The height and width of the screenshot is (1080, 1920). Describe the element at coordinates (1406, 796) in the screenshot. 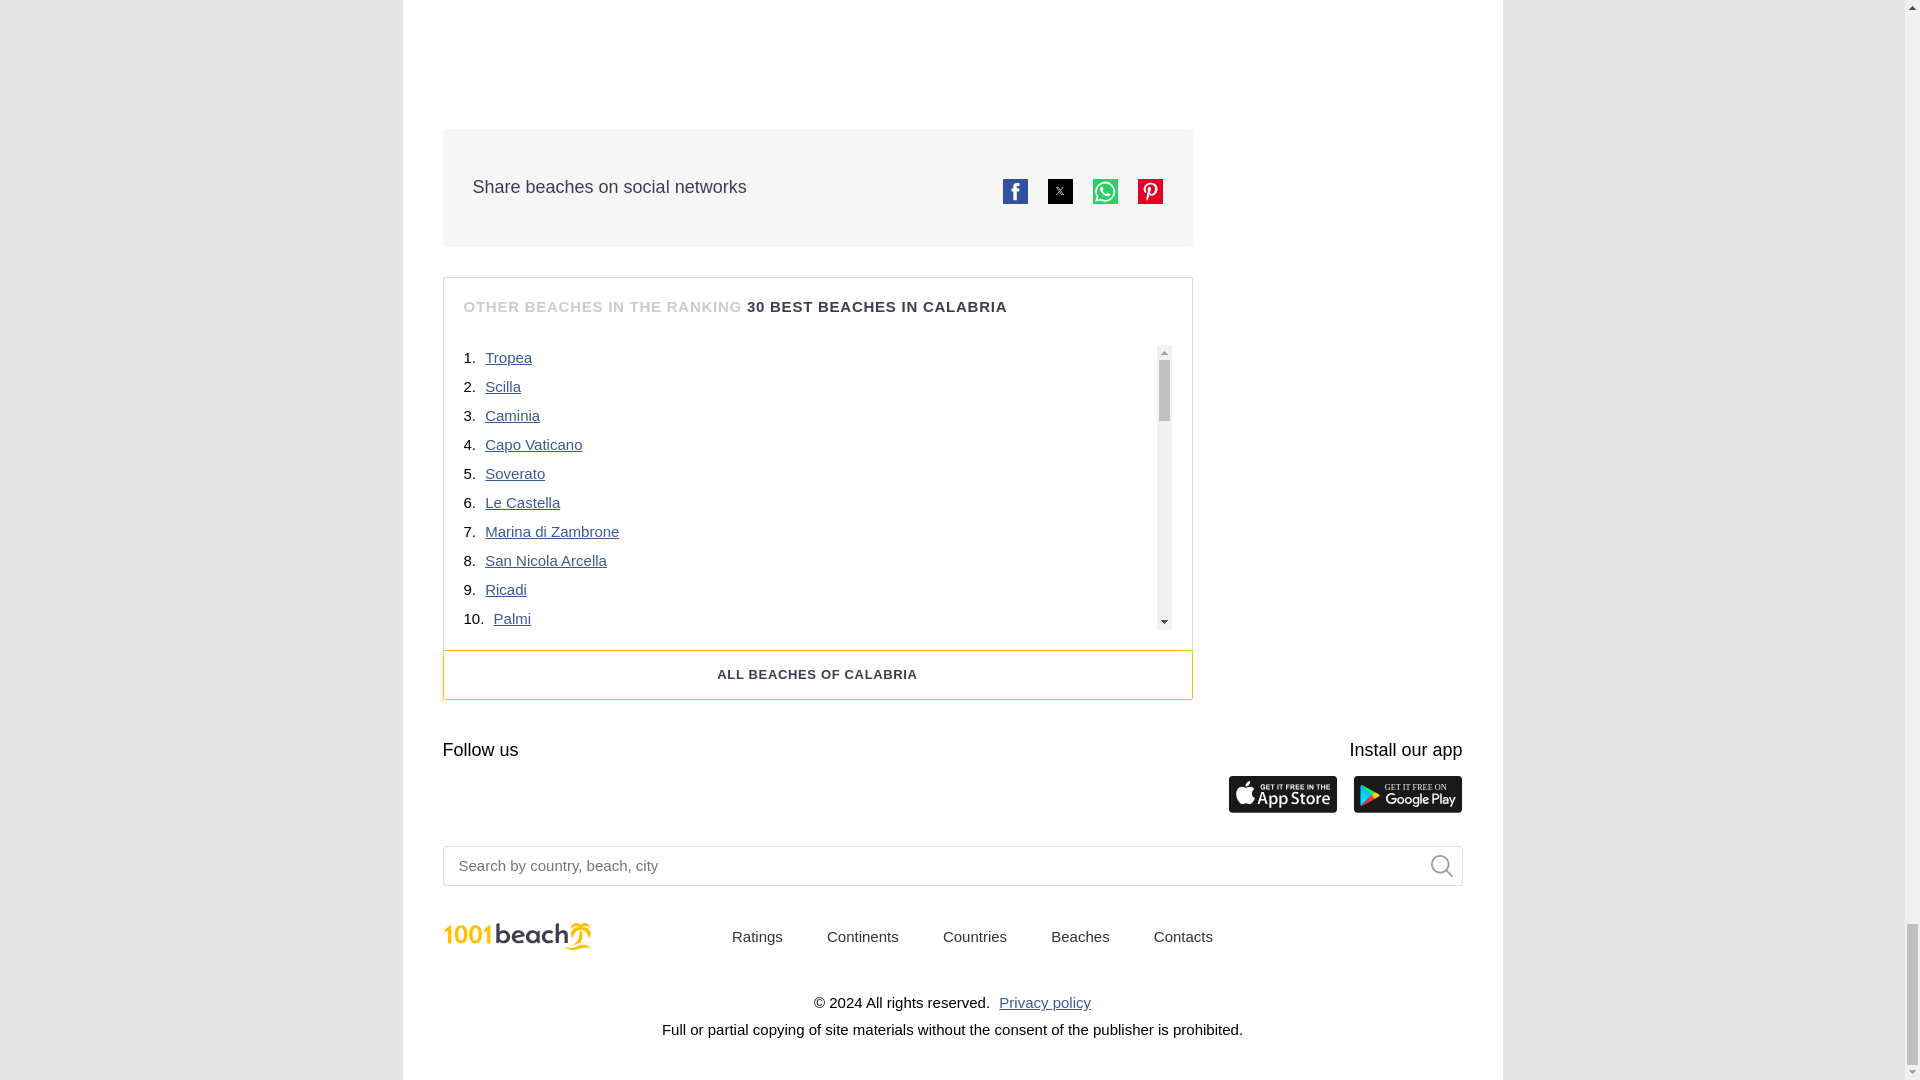

I see `Google play` at that location.